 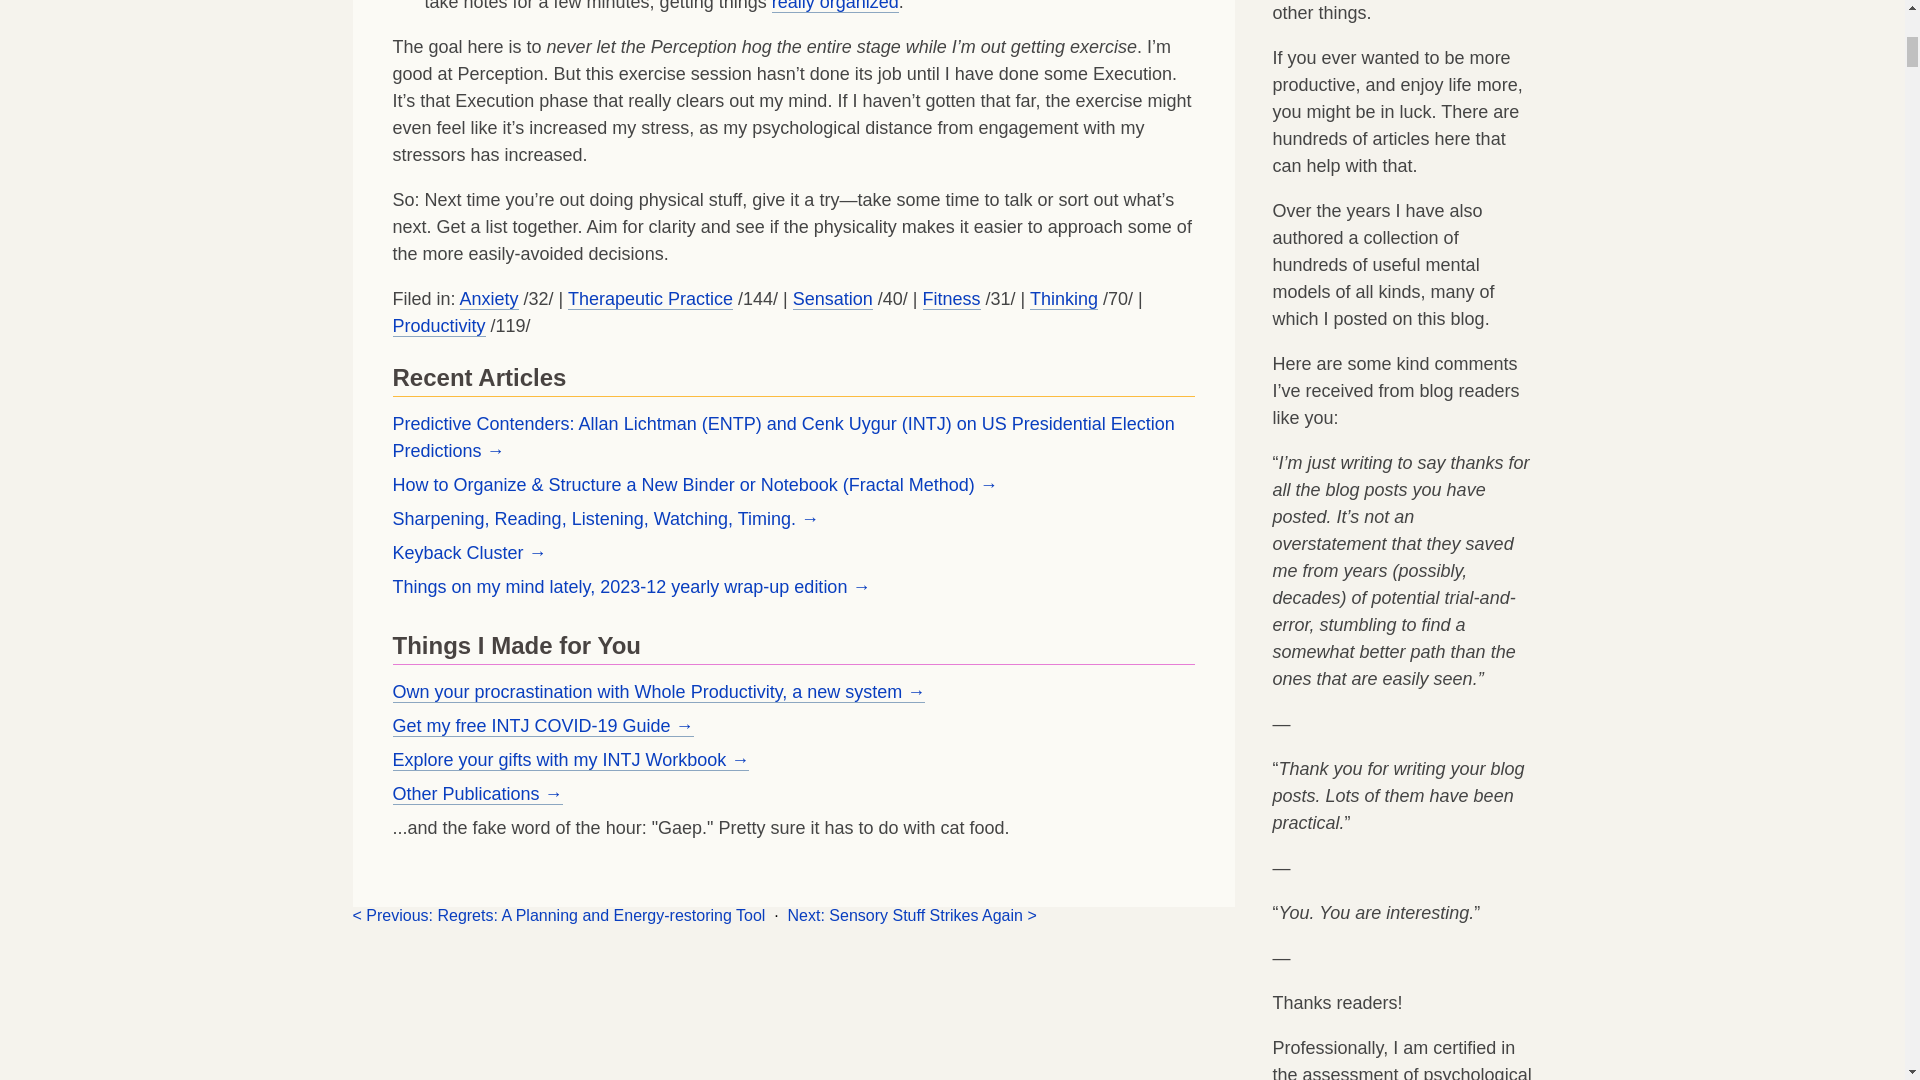 What do you see at coordinates (650, 299) in the screenshot?
I see `Therapeutic Practice` at bounding box center [650, 299].